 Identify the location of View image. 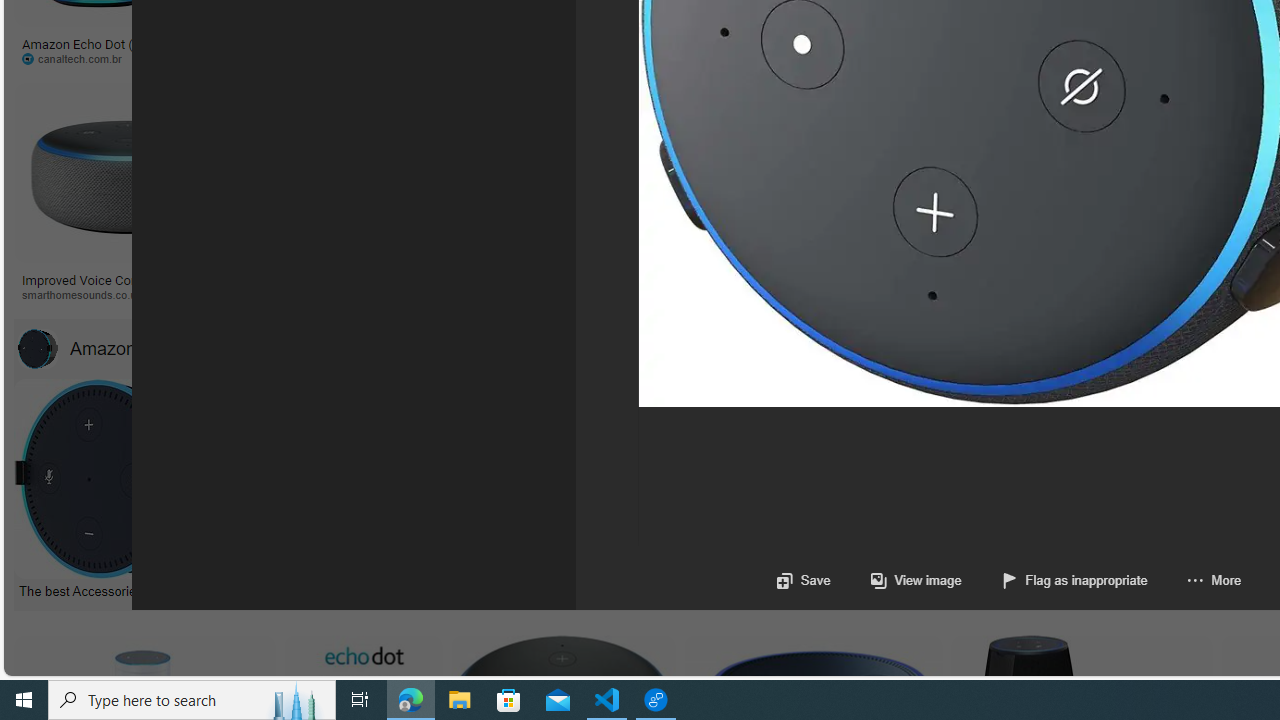
(916, 580).